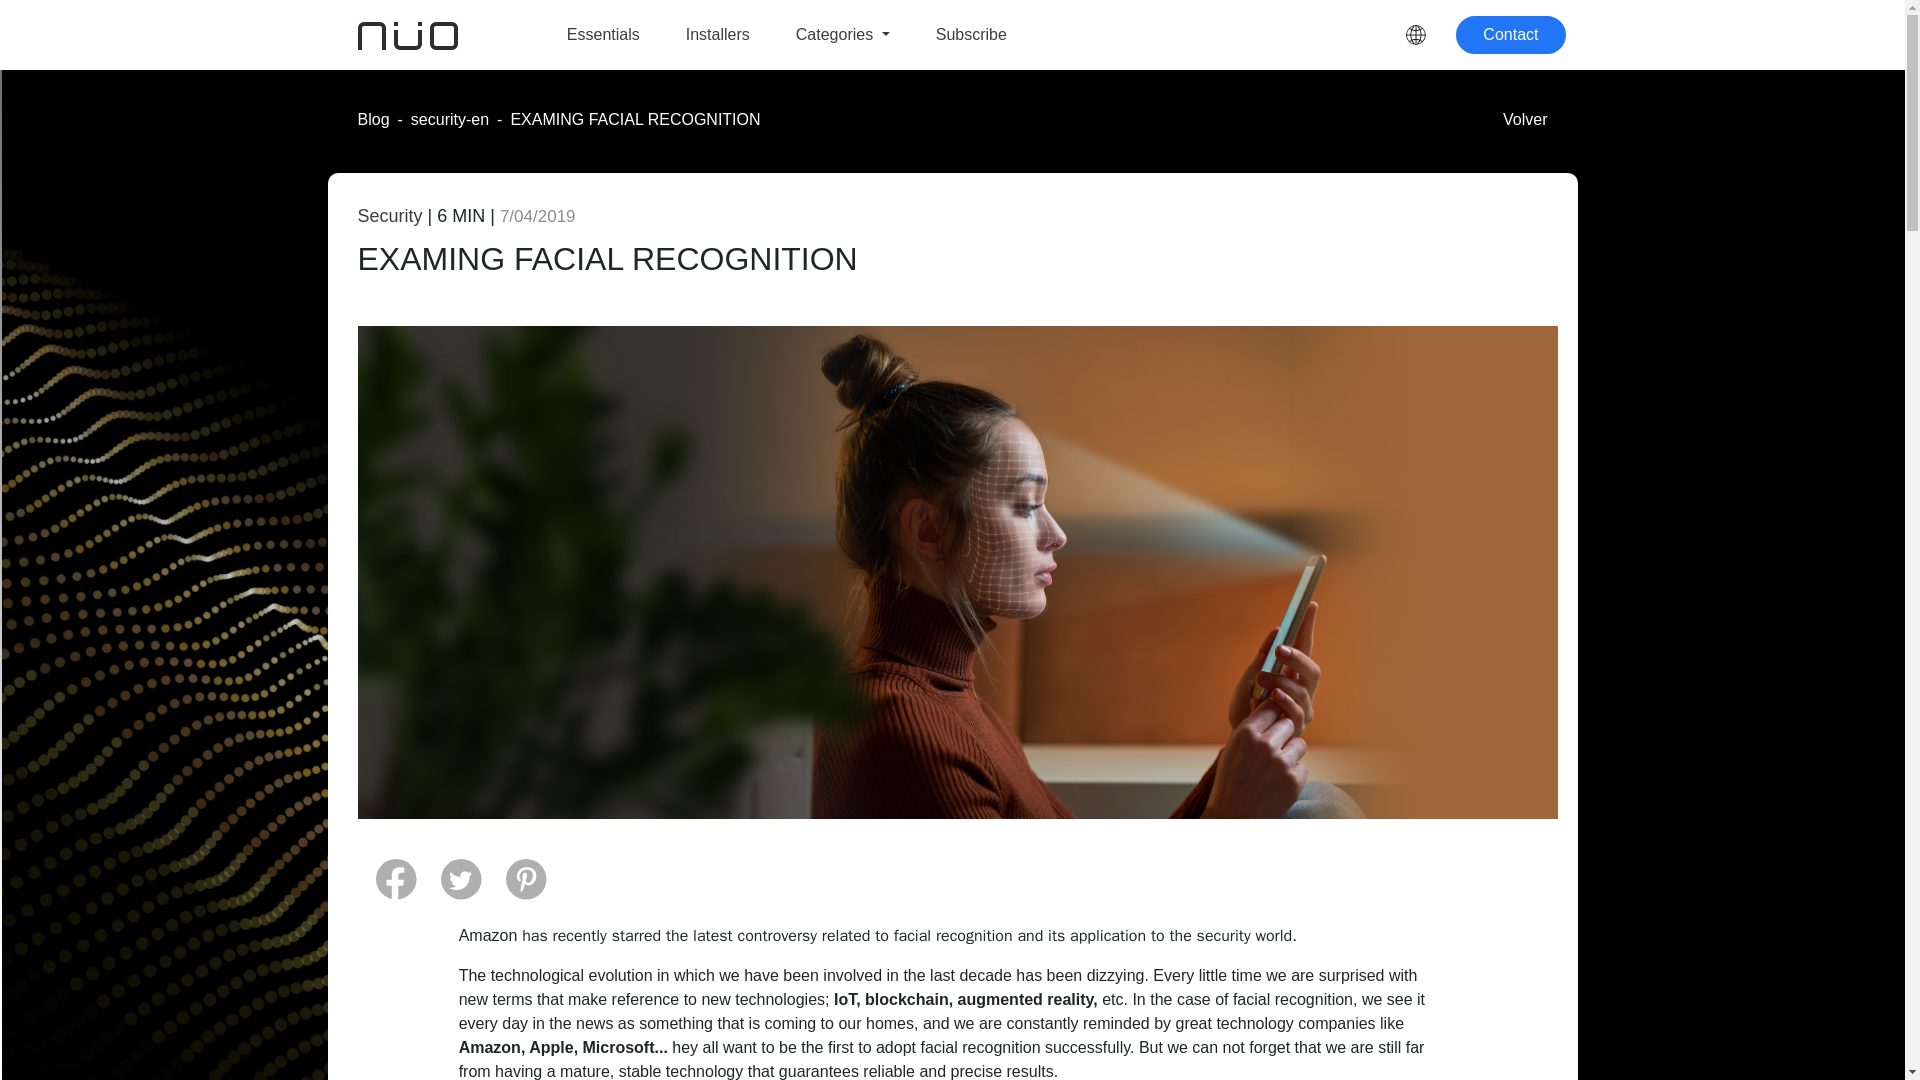 The width and height of the screenshot is (1920, 1080). What do you see at coordinates (718, 35) in the screenshot?
I see `Installers` at bounding box center [718, 35].